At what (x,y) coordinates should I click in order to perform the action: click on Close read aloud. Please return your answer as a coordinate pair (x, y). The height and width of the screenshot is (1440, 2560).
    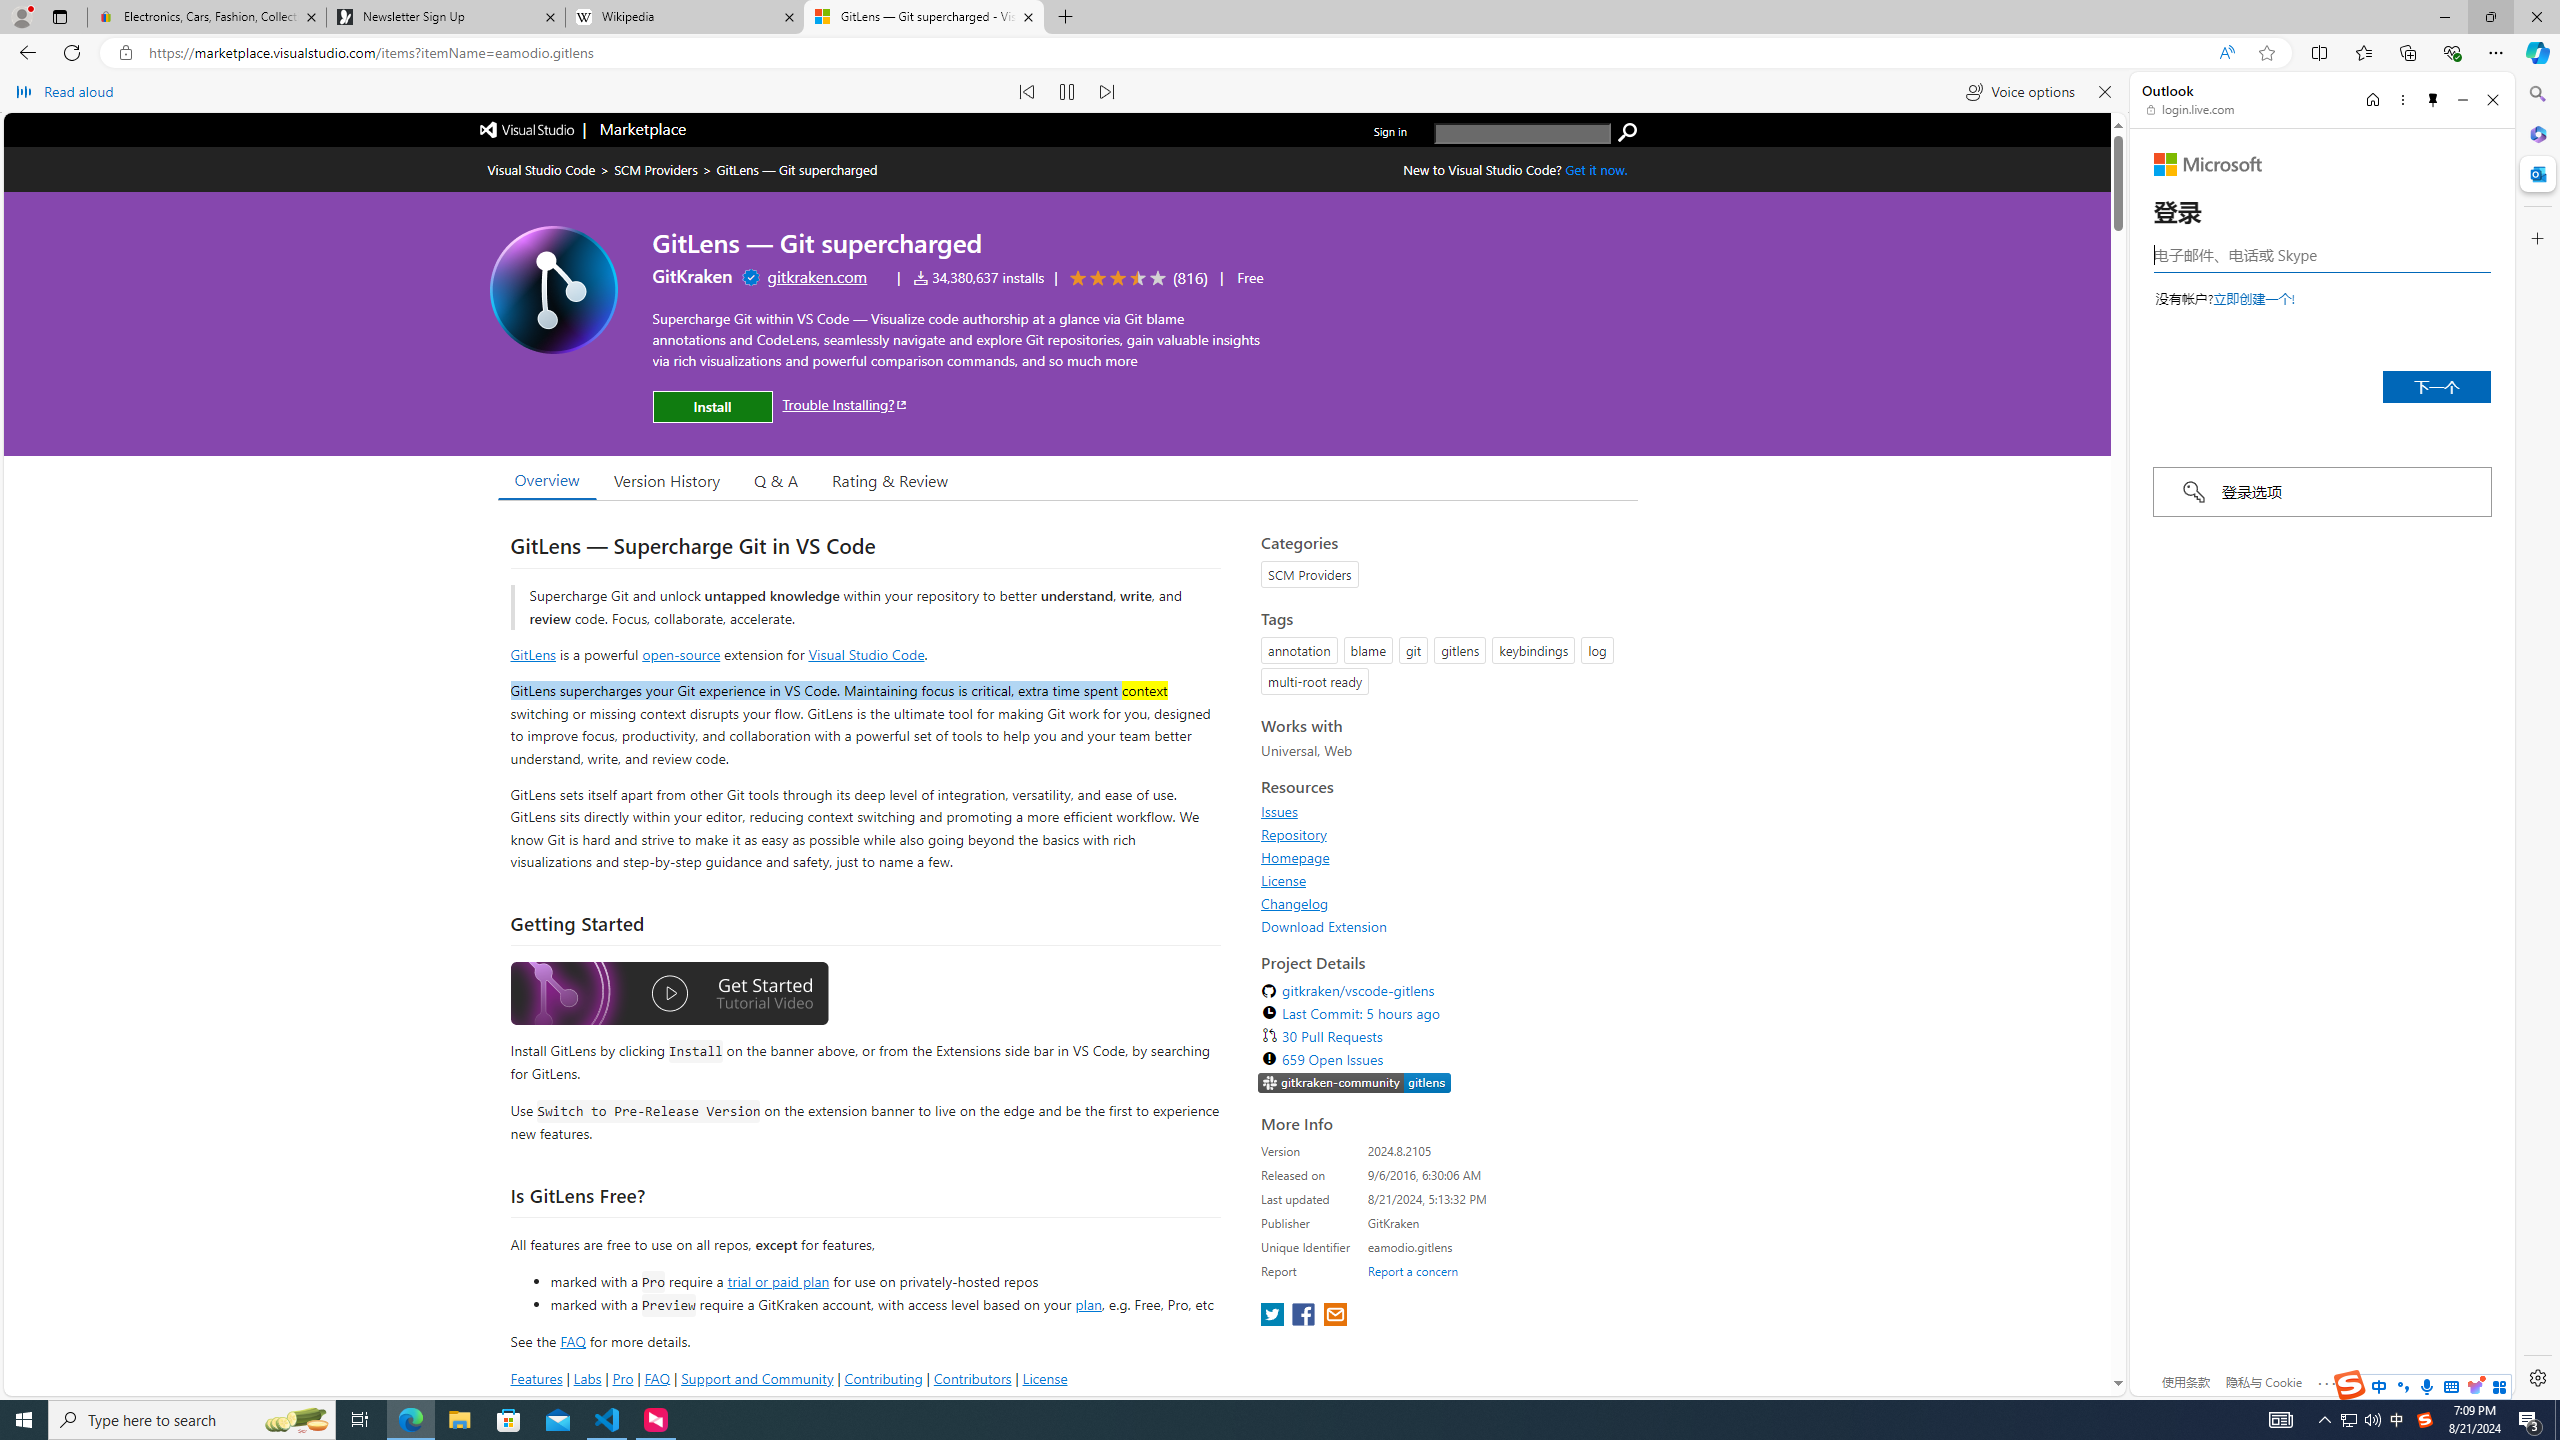
    Looking at the image, I should click on (2104, 92).